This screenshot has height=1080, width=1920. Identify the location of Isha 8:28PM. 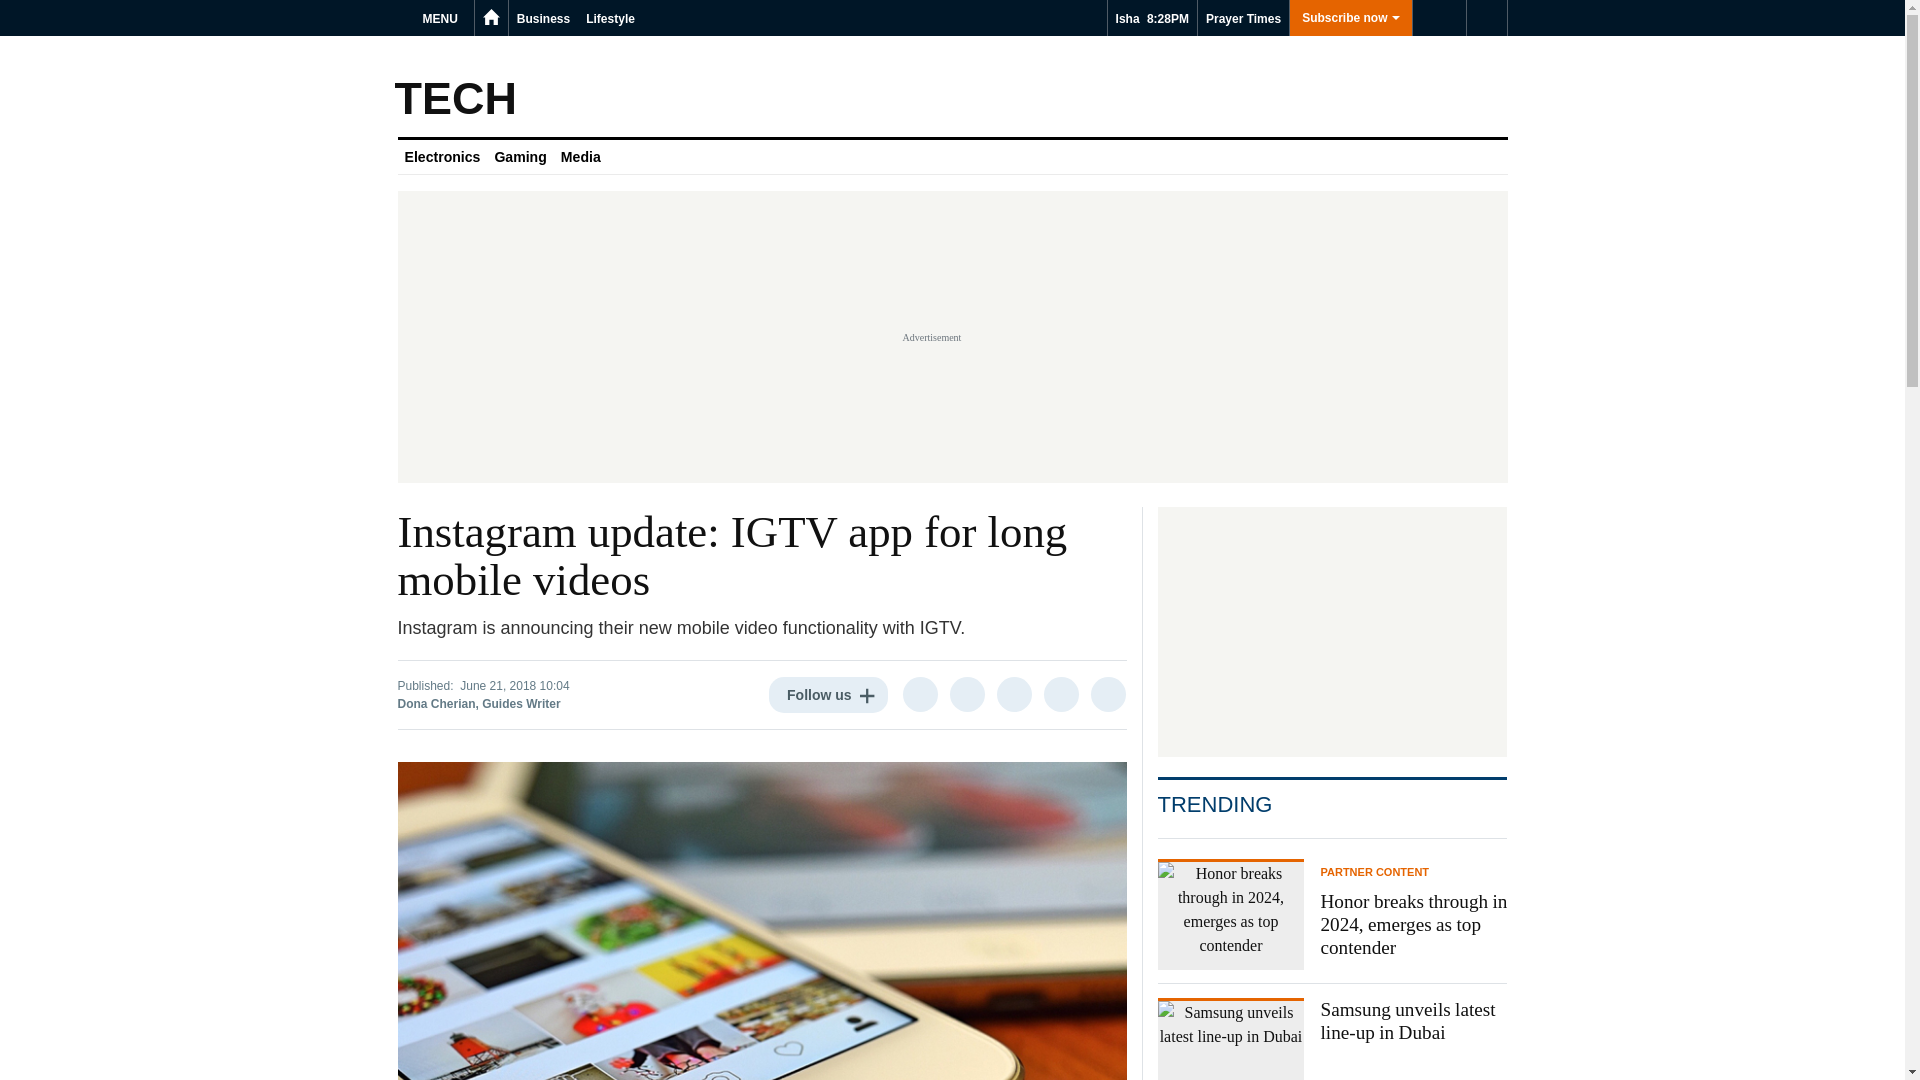
(1152, 18).